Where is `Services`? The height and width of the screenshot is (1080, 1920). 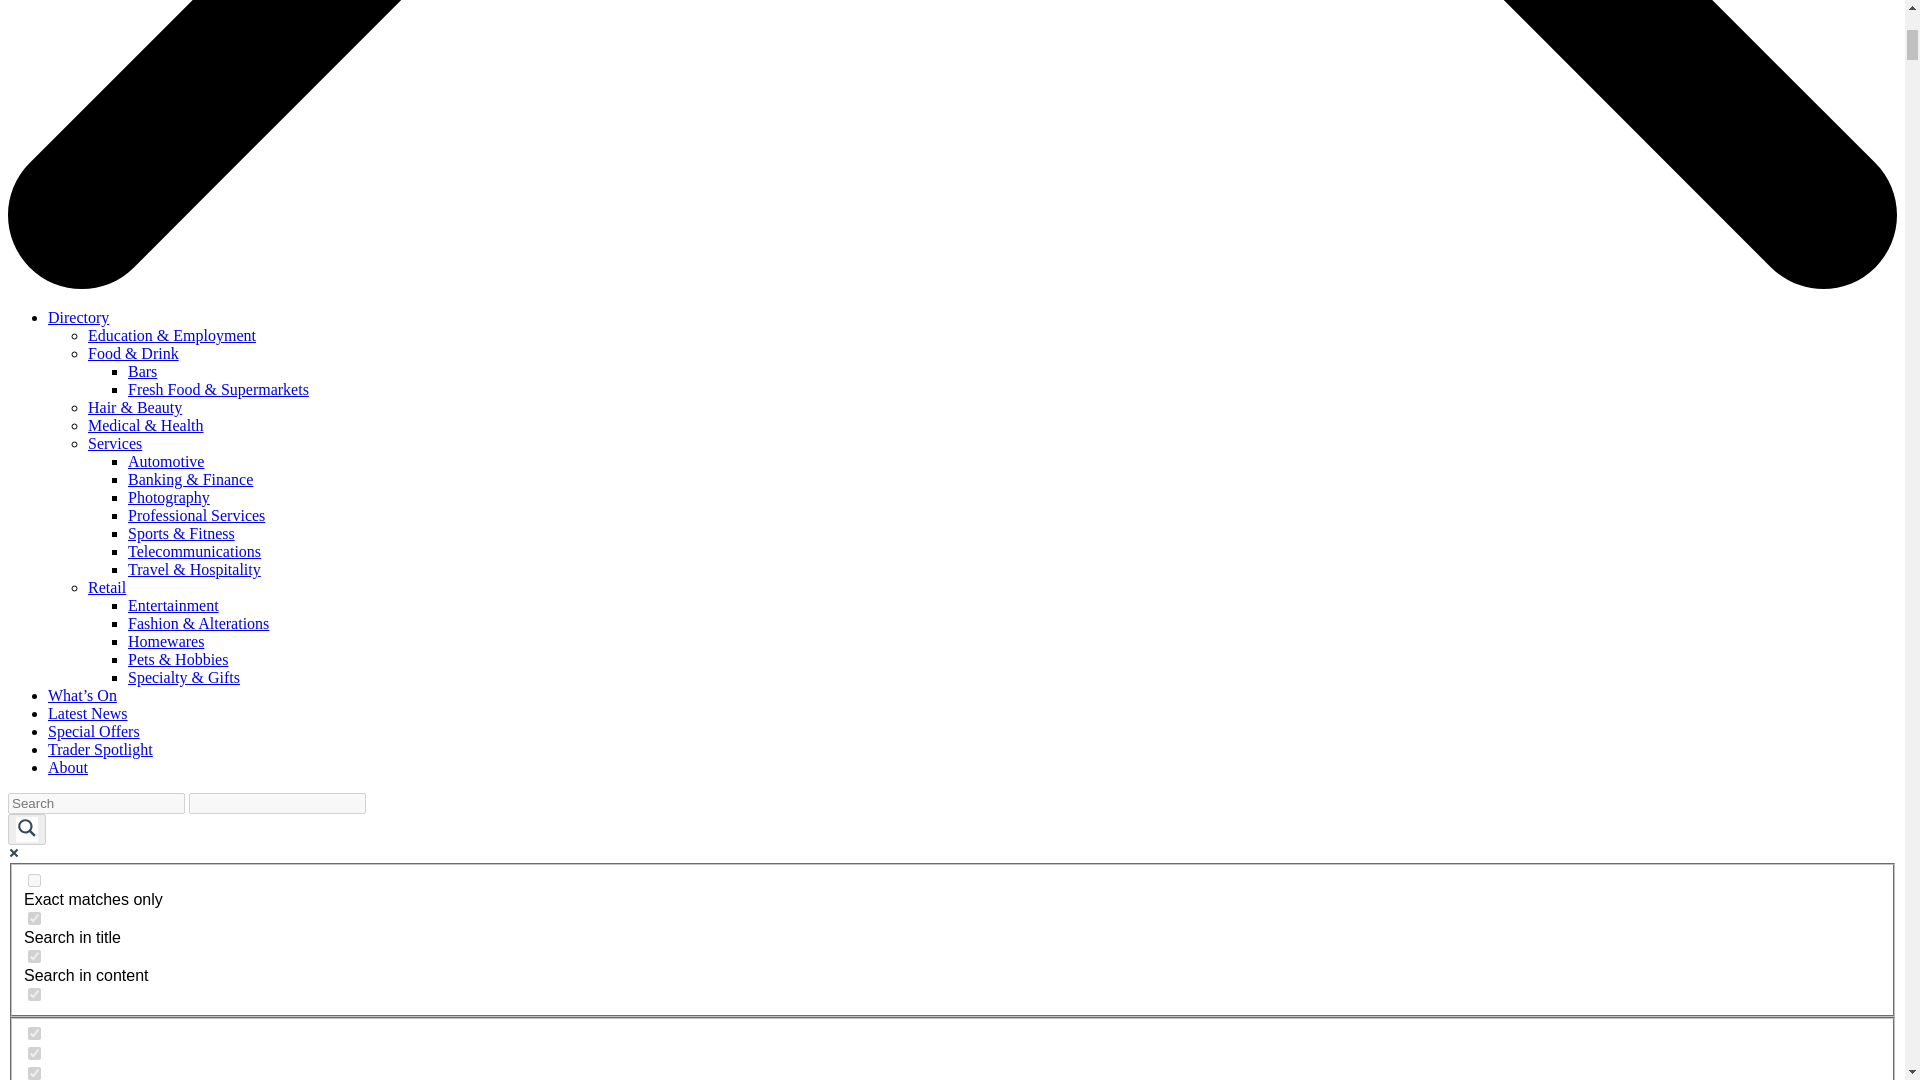 Services is located at coordinates (115, 444).